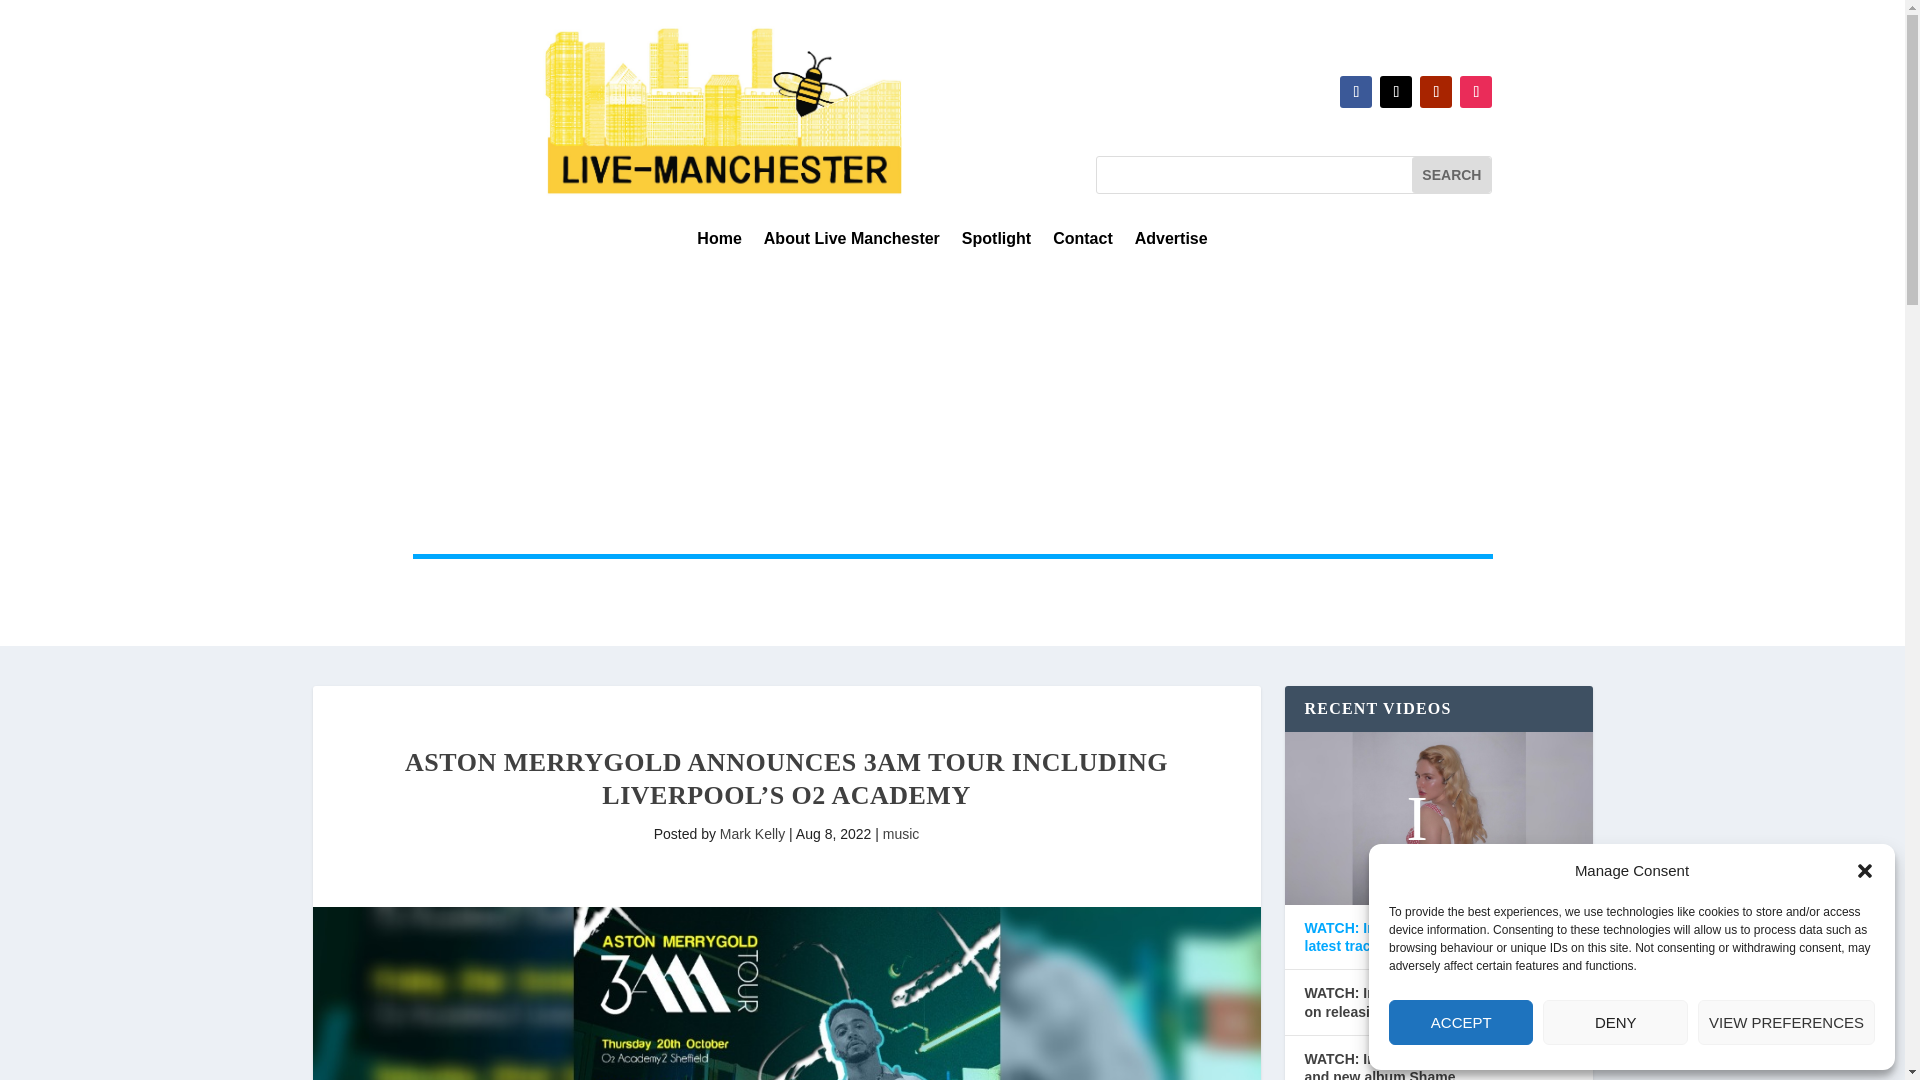 This screenshot has width=1920, height=1080. I want to click on Follow on Youtube, so click(1436, 92).